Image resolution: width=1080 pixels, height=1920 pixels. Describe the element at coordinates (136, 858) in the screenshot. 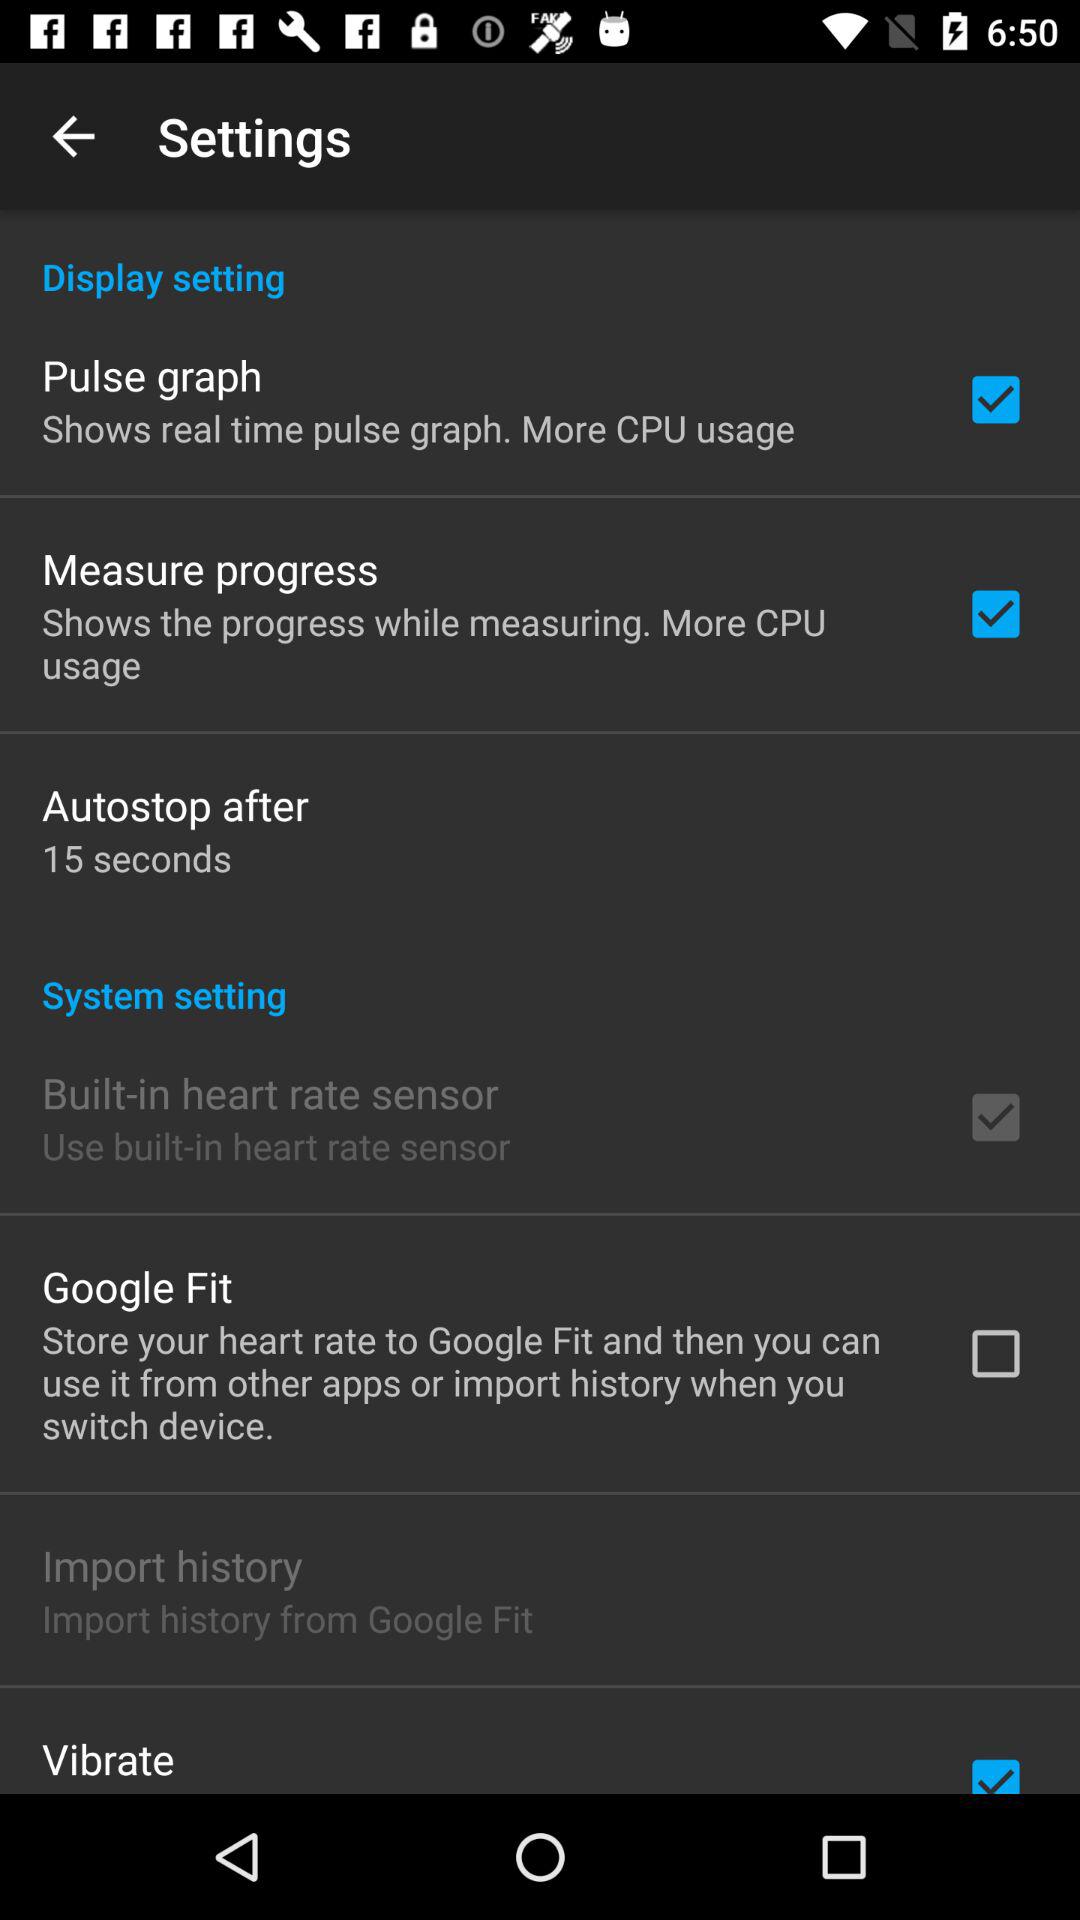

I see `flip until 15 seconds item` at that location.